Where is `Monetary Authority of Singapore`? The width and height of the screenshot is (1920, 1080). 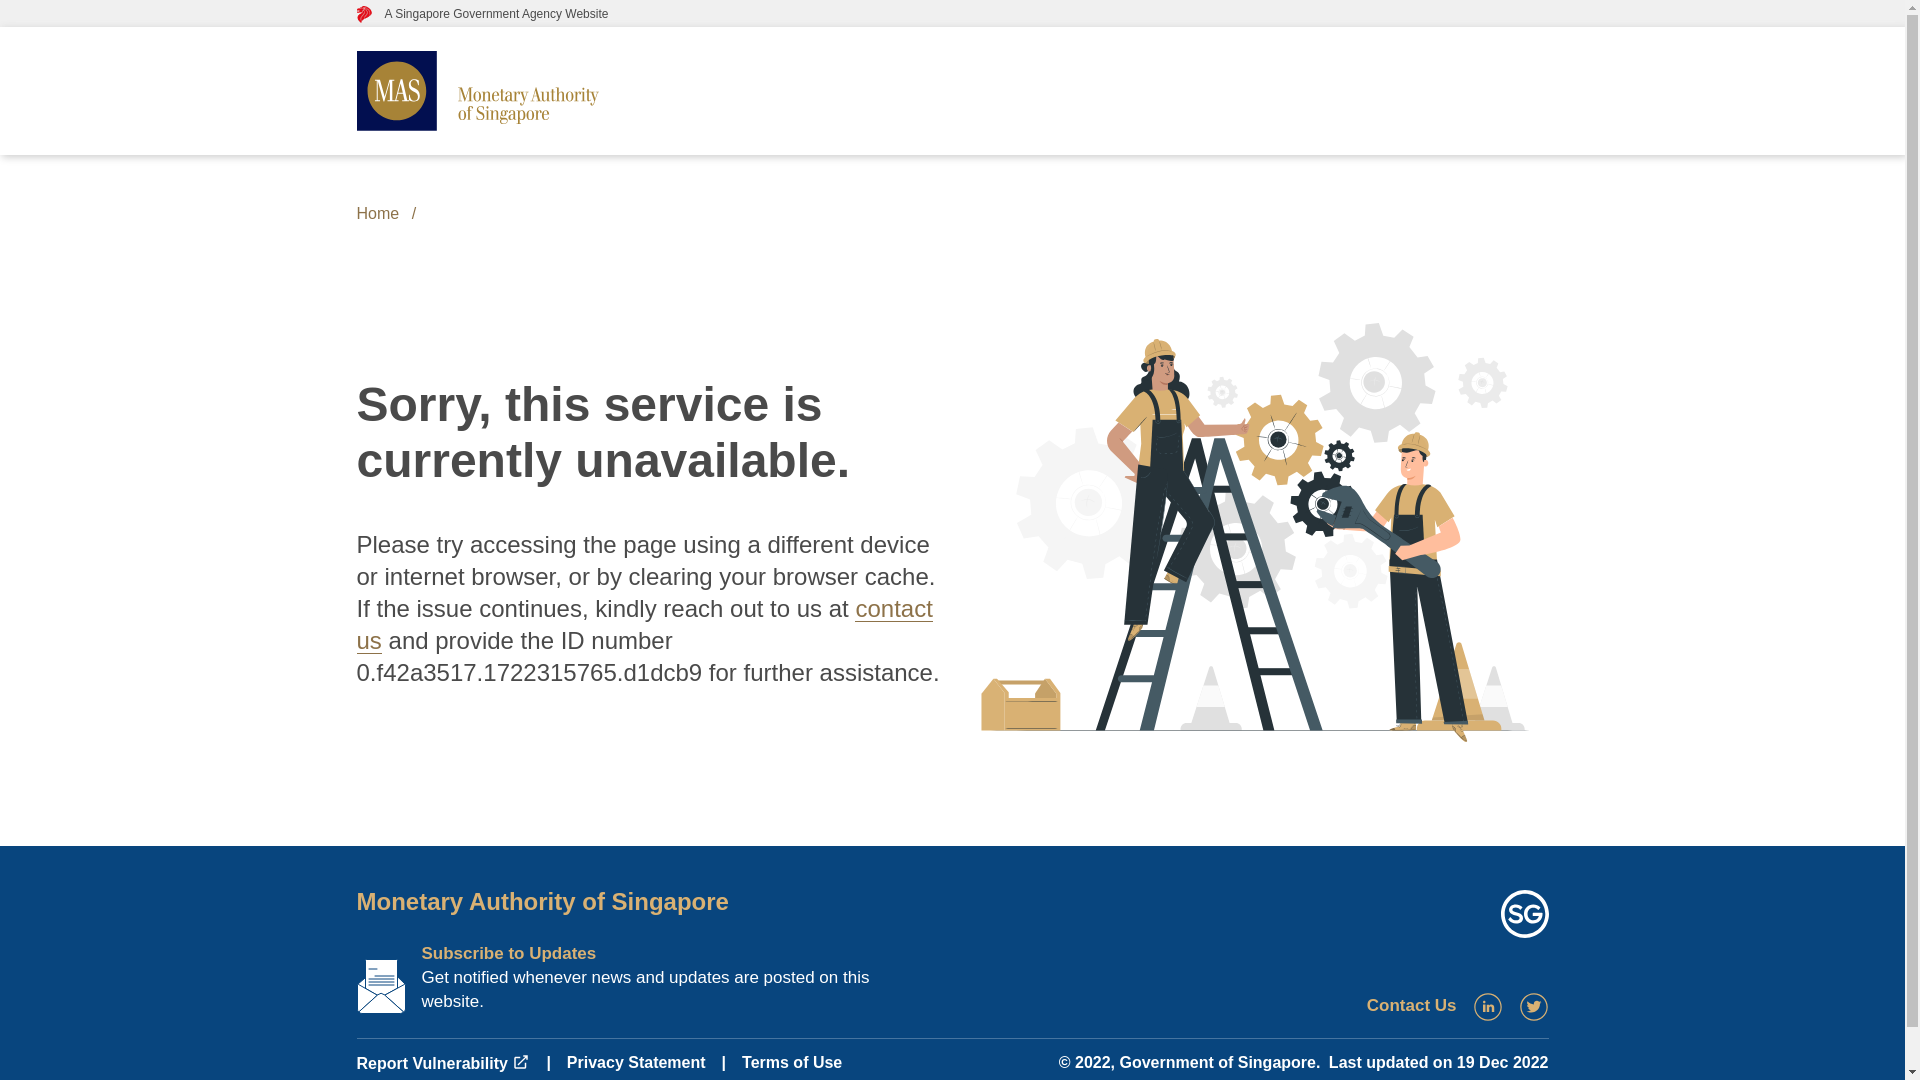
Monetary Authority of Singapore is located at coordinates (541, 900).